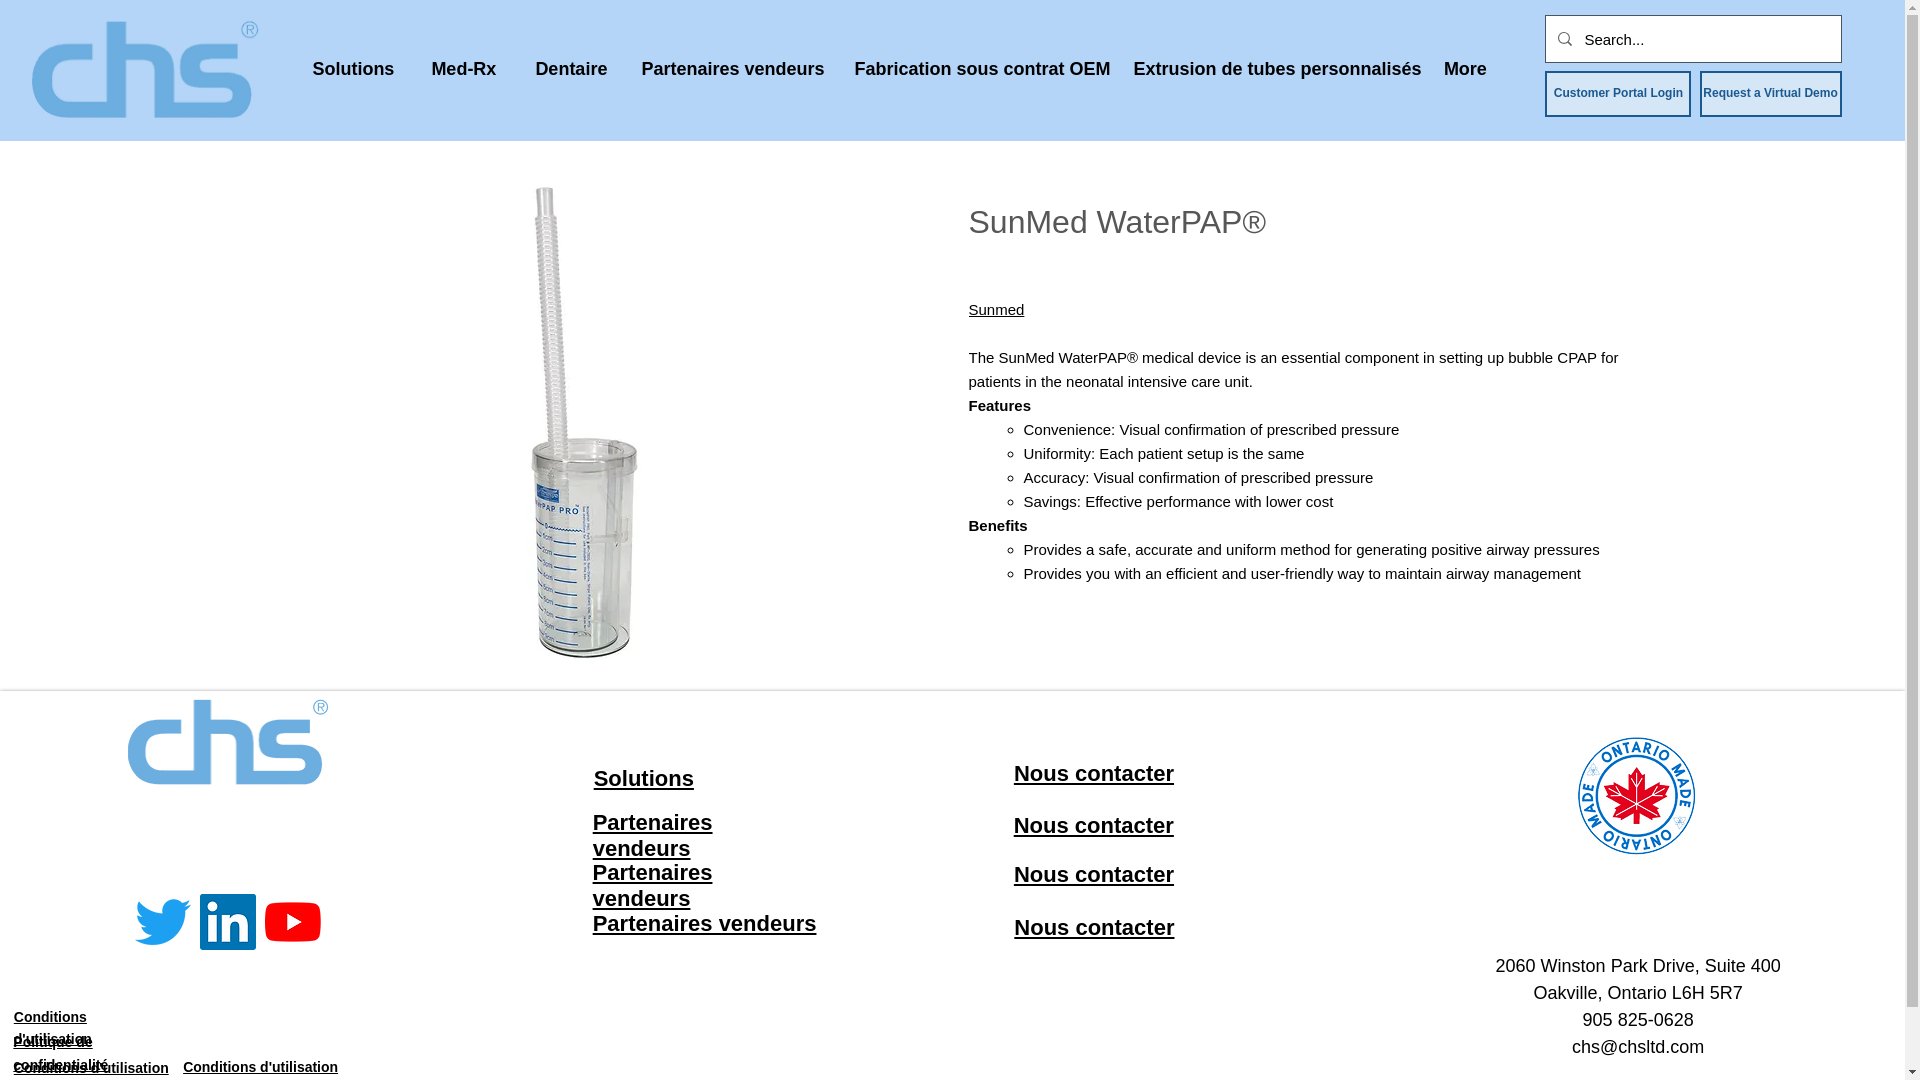 Image resolution: width=1920 pixels, height=1080 pixels. I want to click on Partenaires vendeurs, so click(732, 68).